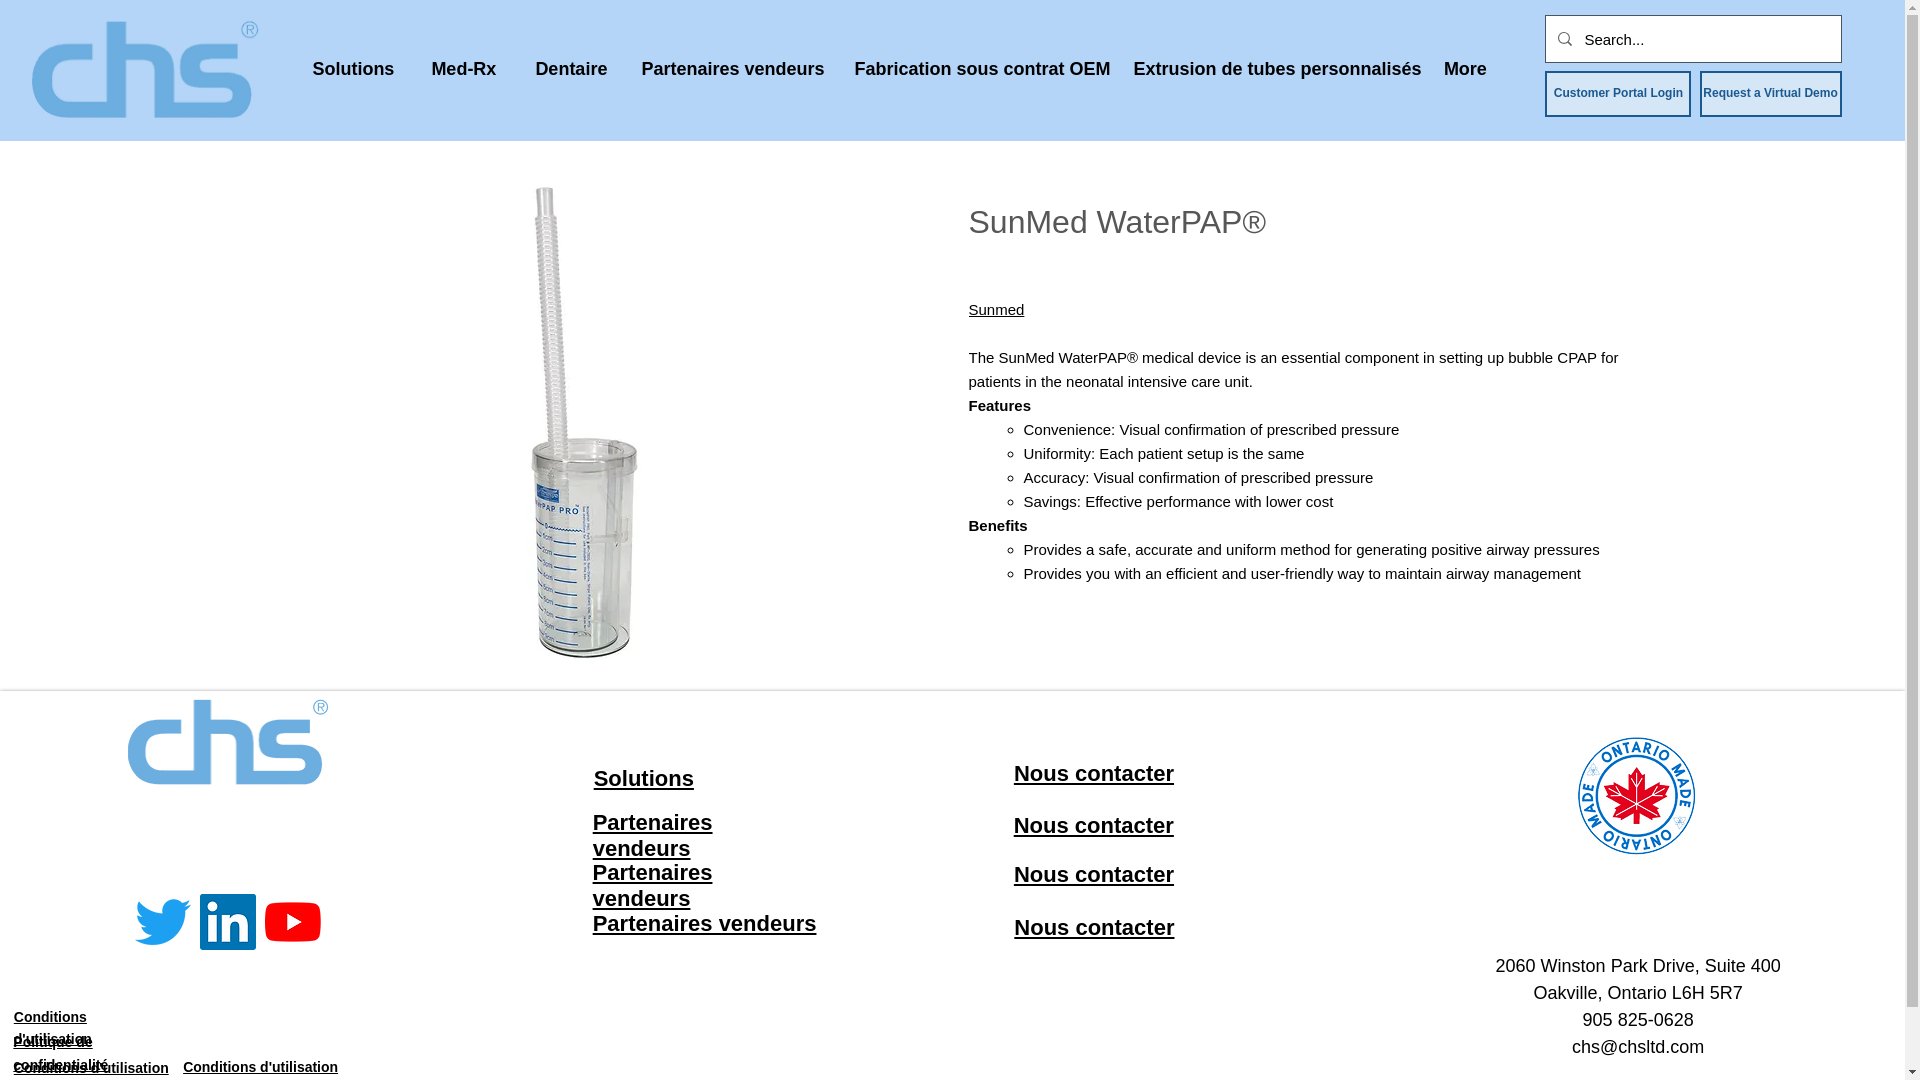 Image resolution: width=1920 pixels, height=1080 pixels. I want to click on Partenaires vendeurs, so click(732, 68).